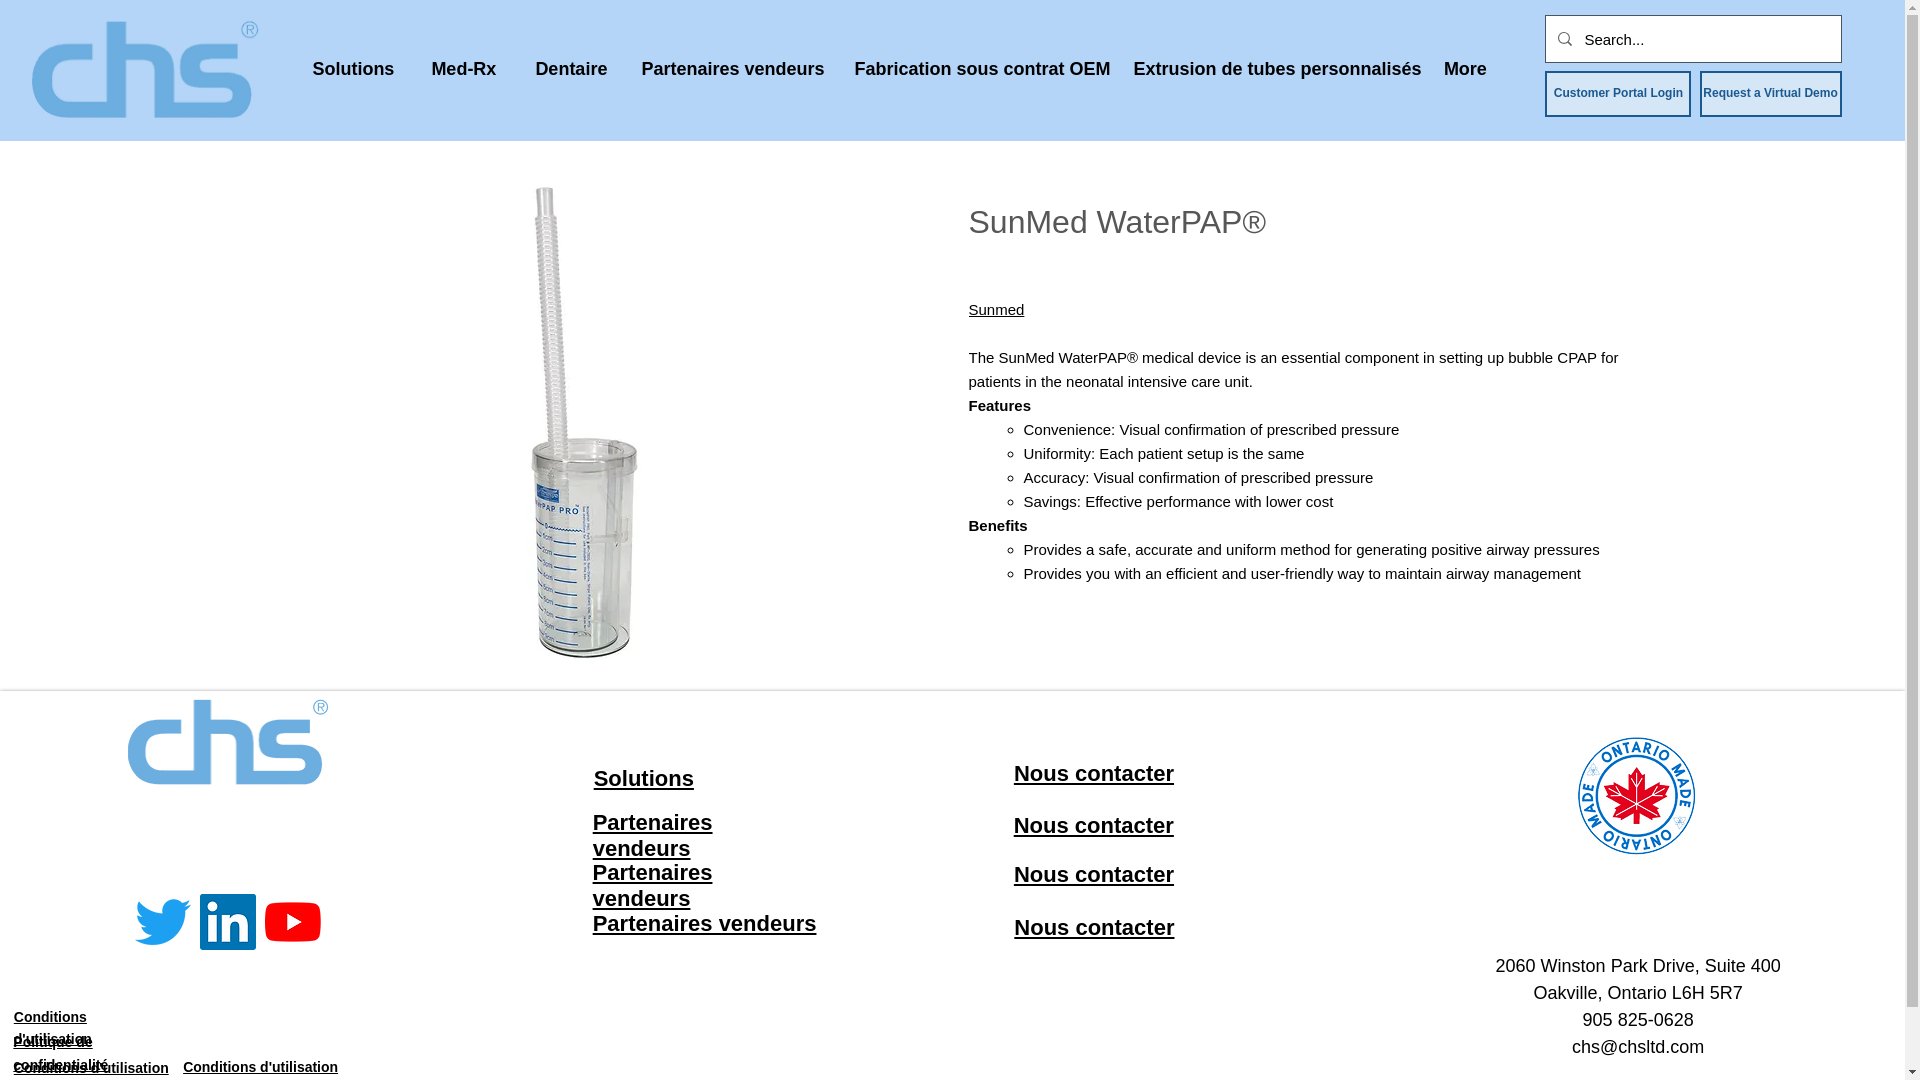 Image resolution: width=1920 pixels, height=1080 pixels. I want to click on Partenaires vendeurs, so click(732, 68).